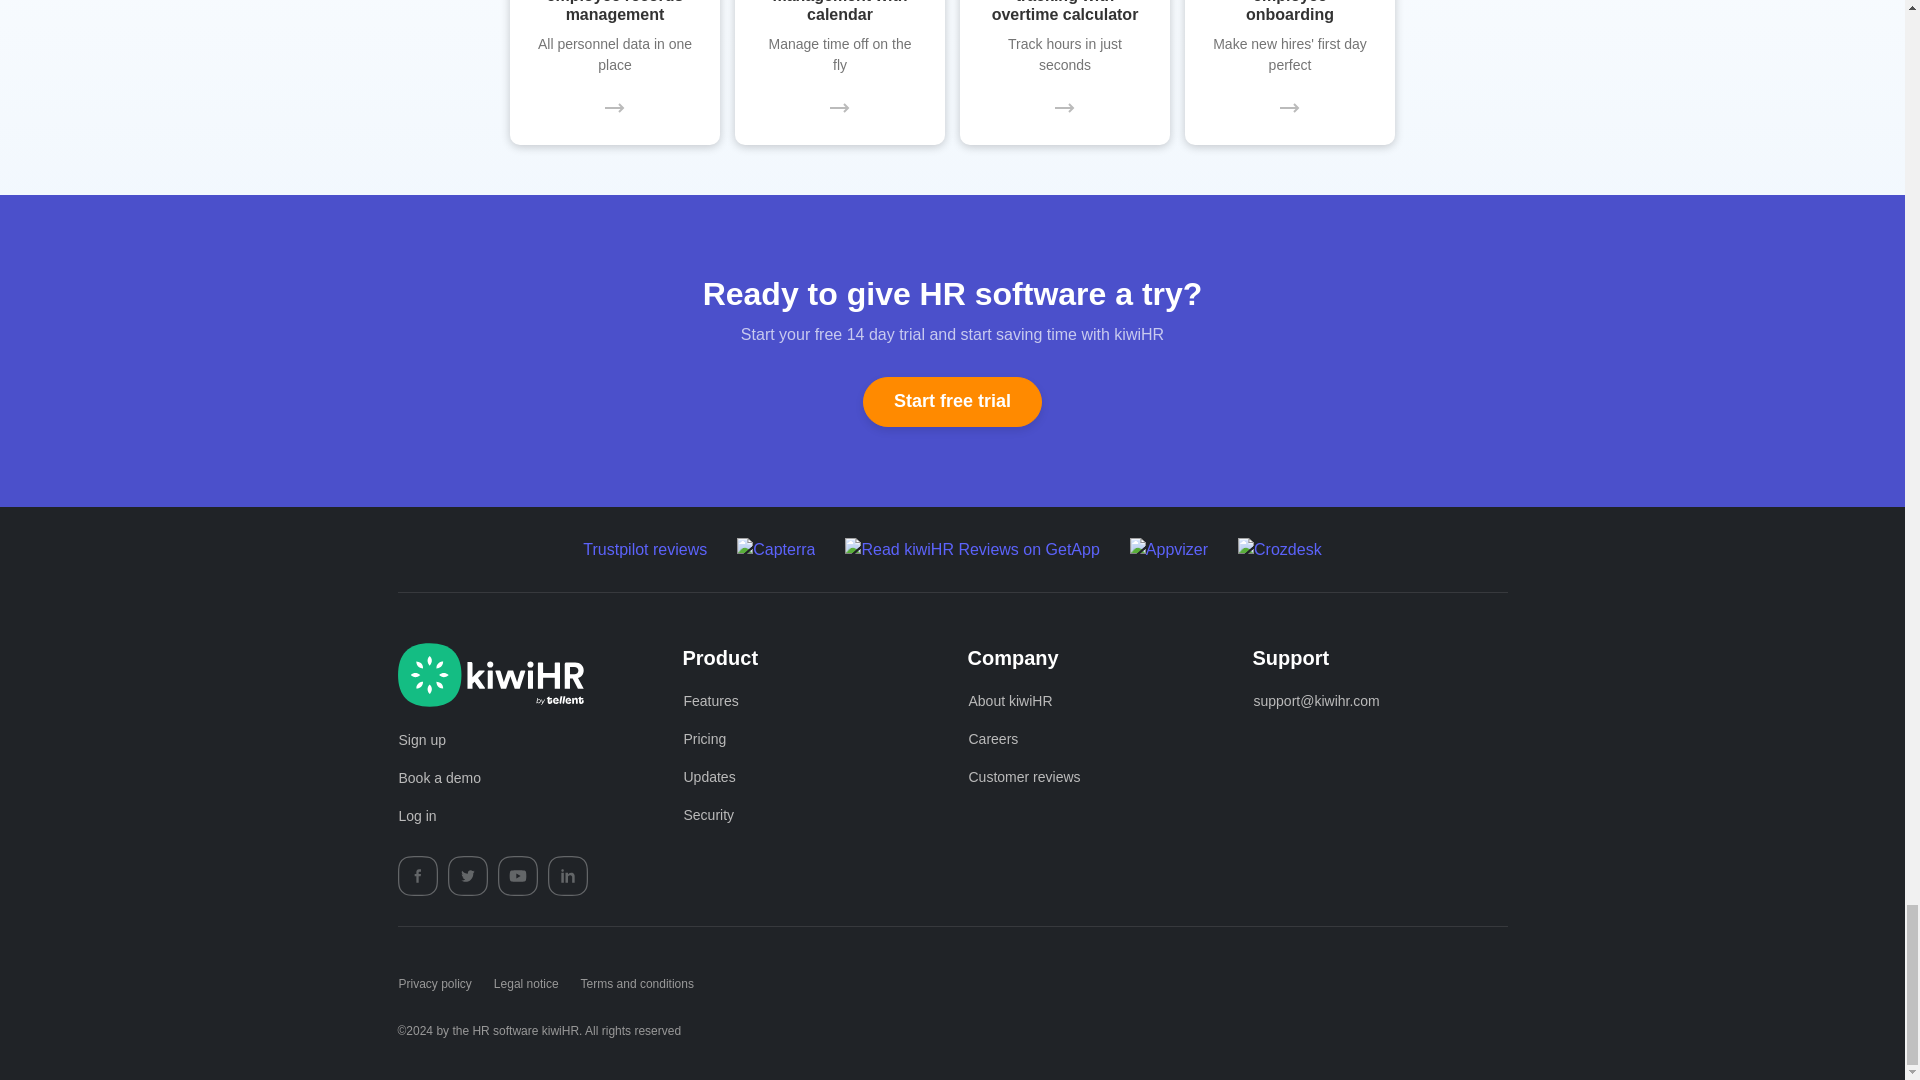 This screenshot has height=1080, width=1920. What do you see at coordinates (708, 816) in the screenshot?
I see `Security and privacy` at bounding box center [708, 816].